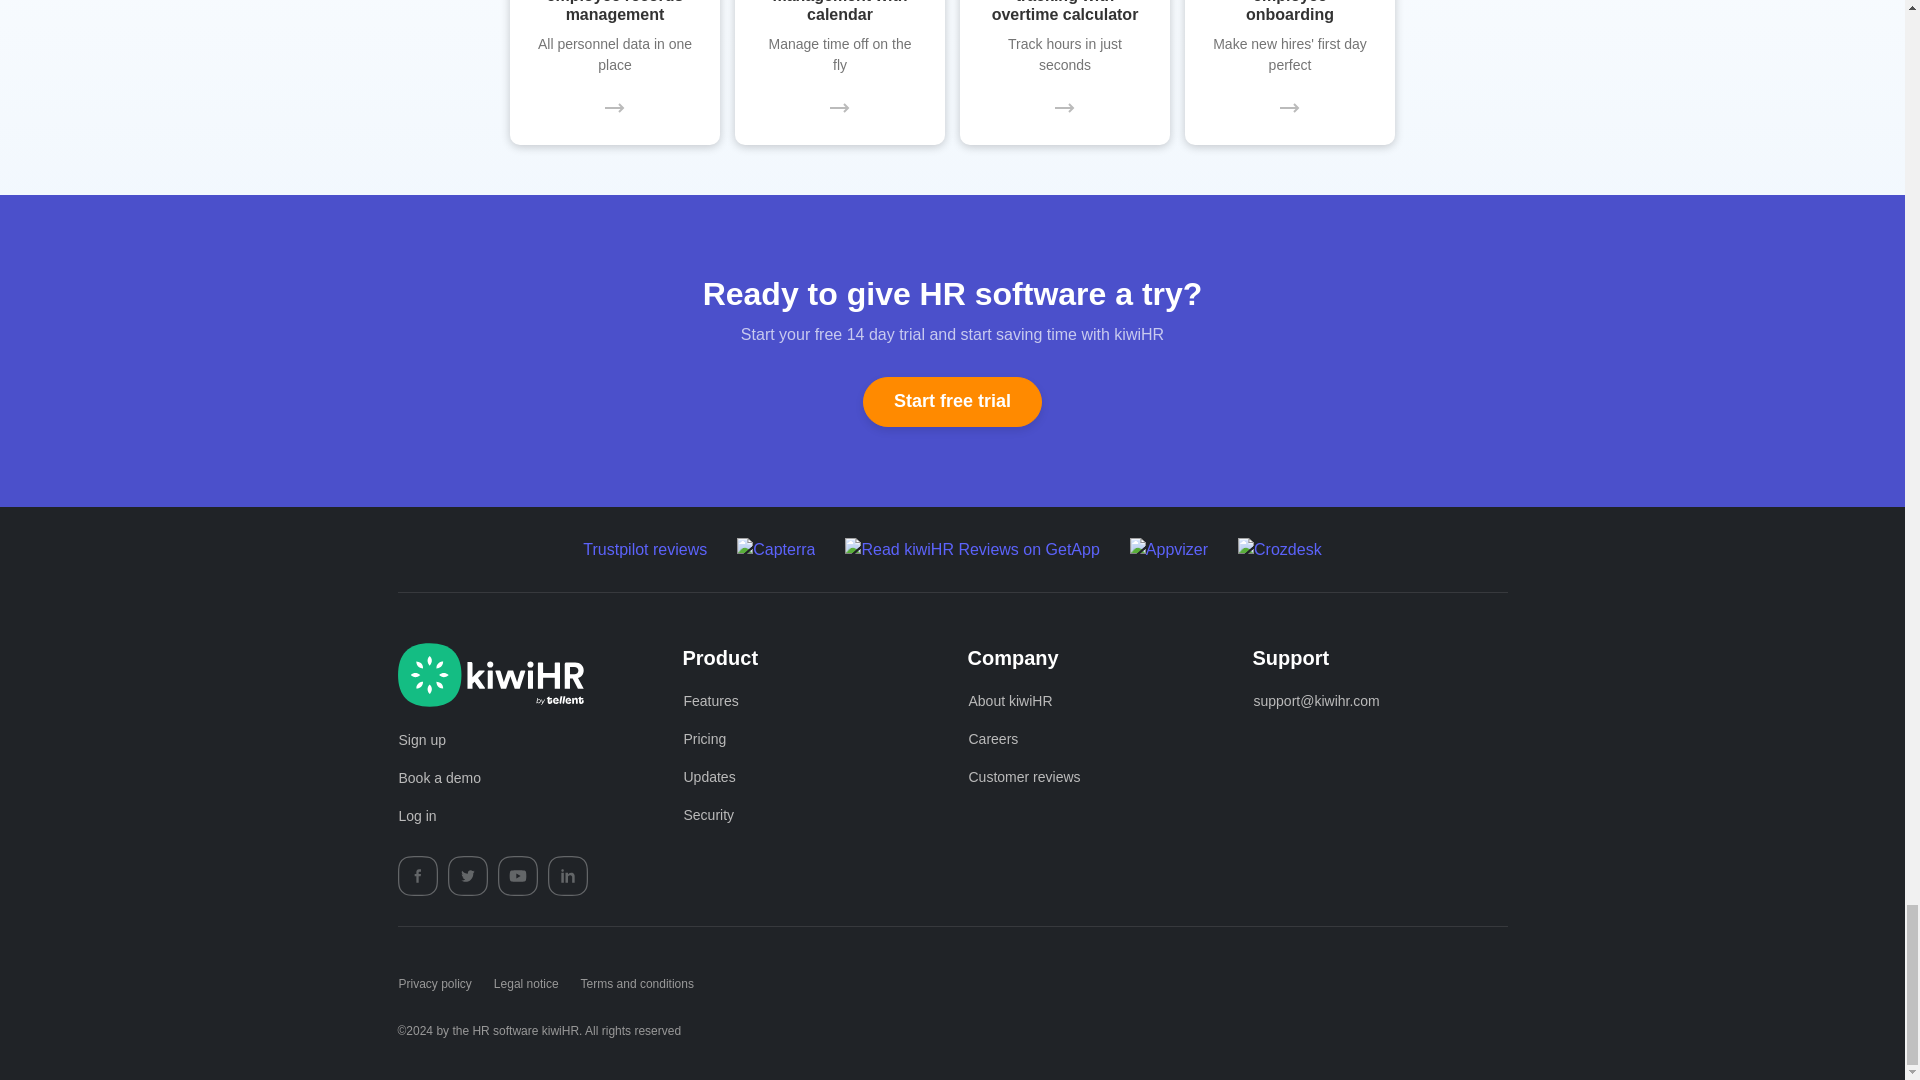 This screenshot has height=1080, width=1920. What do you see at coordinates (708, 816) in the screenshot?
I see `Security and privacy` at bounding box center [708, 816].